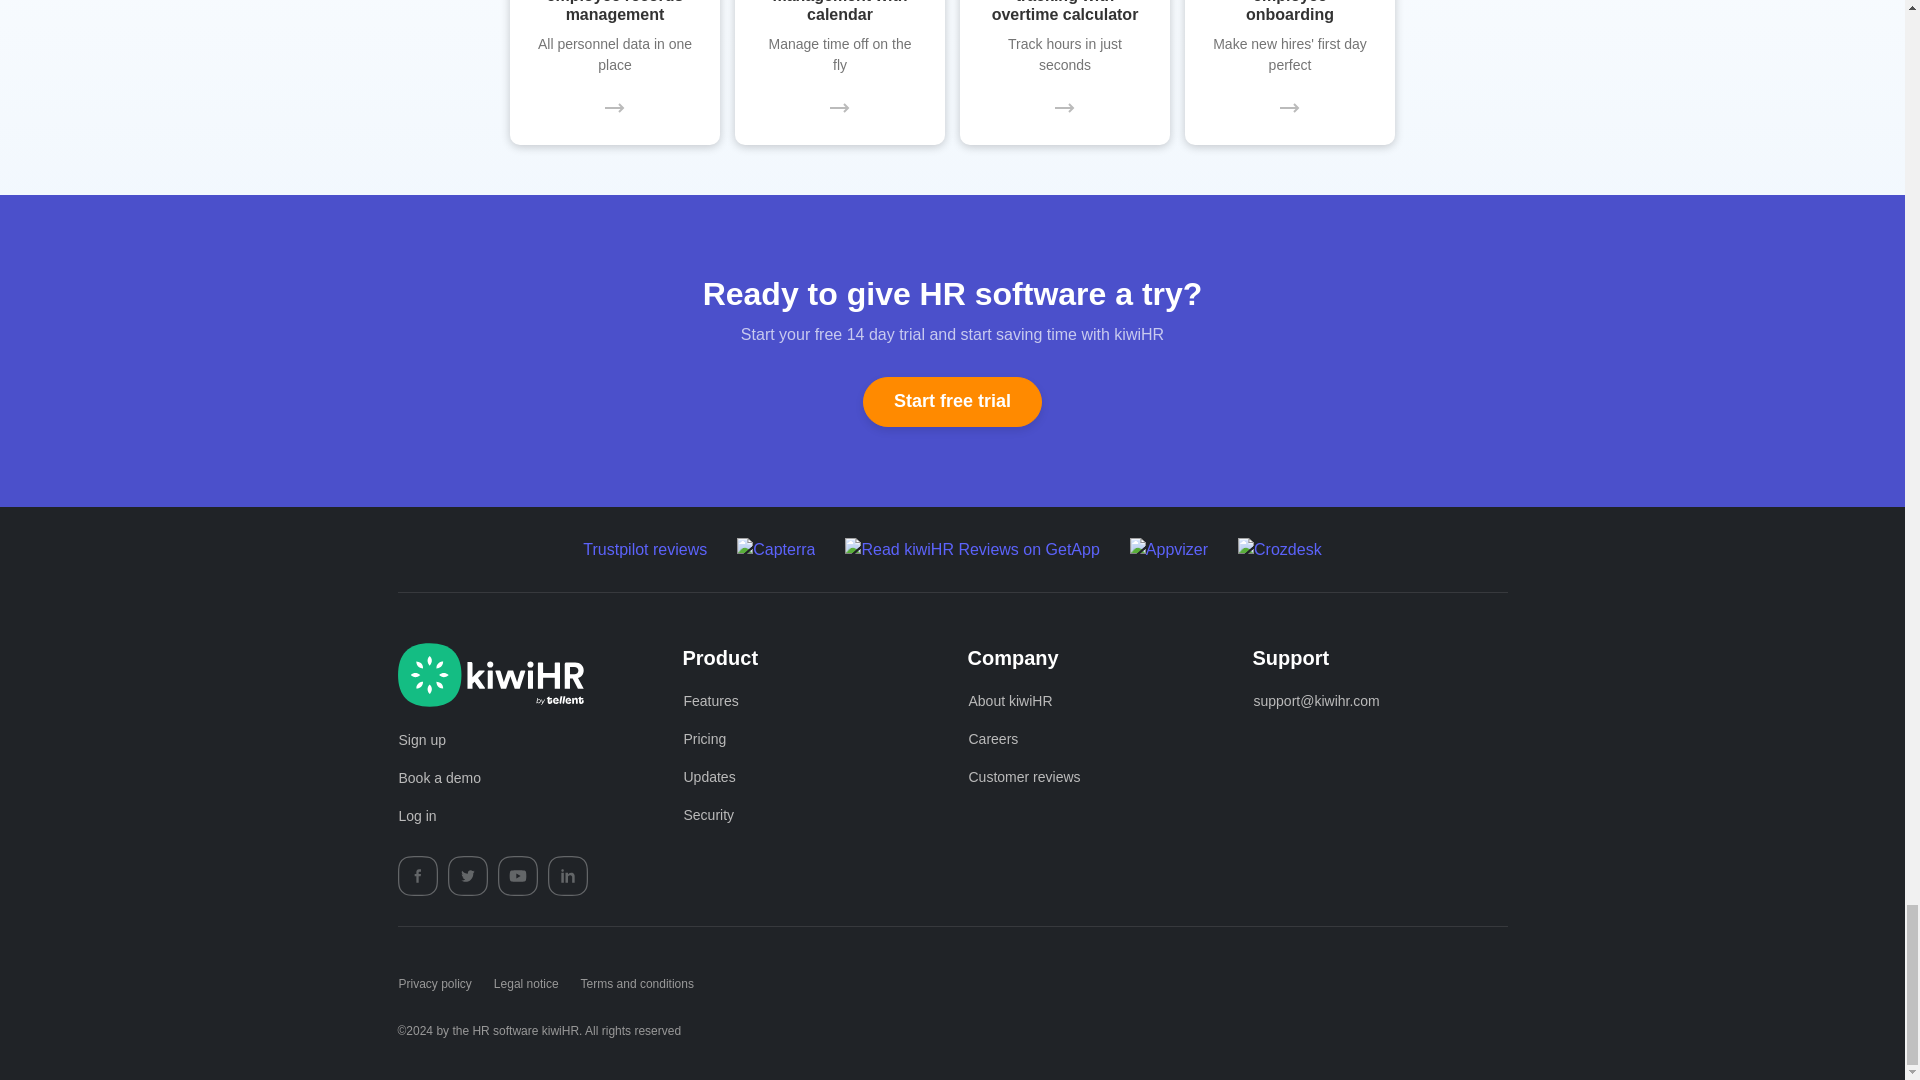 This screenshot has height=1080, width=1920. What do you see at coordinates (708, 816) in the screenshot?
I see `Security and privacy` at bounding box center [708, 816].